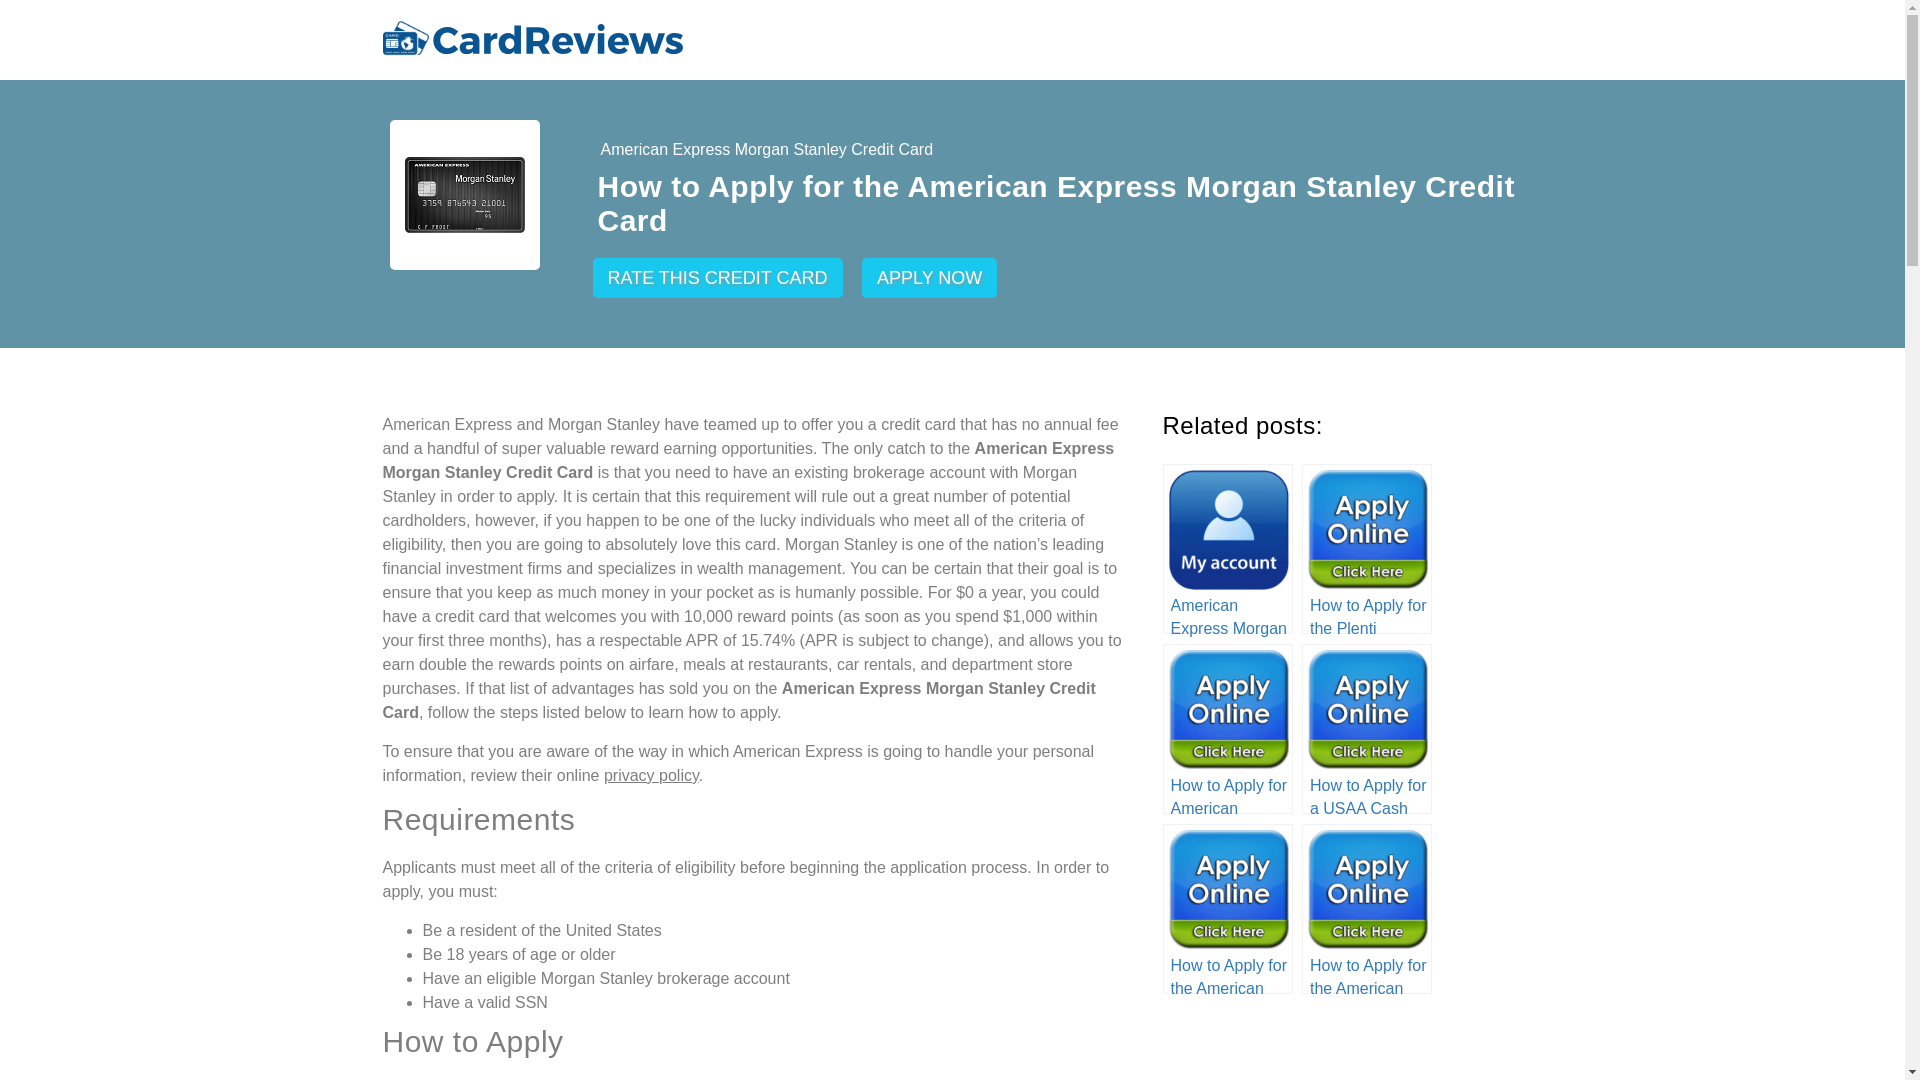  What do you see at coordinates (766, 150) in the screenshot?
I see `American Express Morgan Stanley Credit Card` at bounding box center [766, 150].